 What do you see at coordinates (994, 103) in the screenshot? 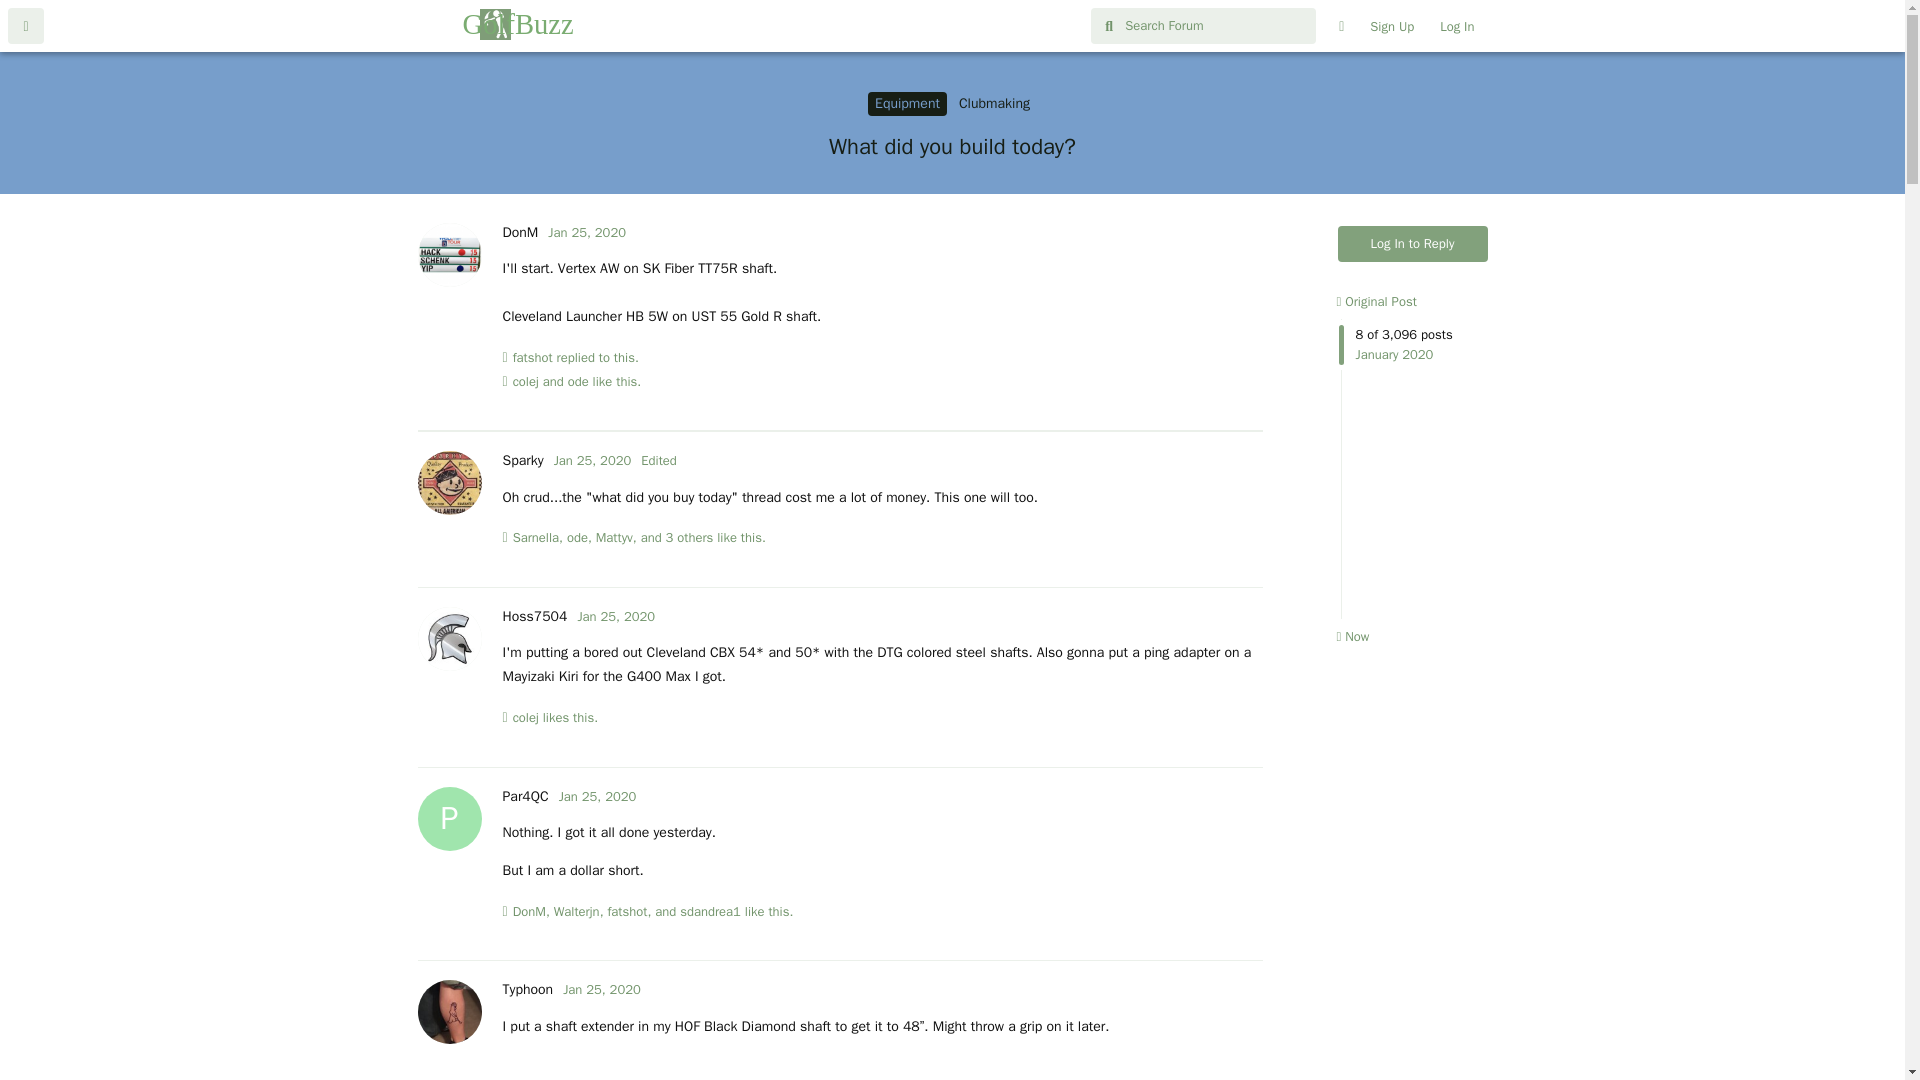
I see `Build your own stuff? Learn and share knowledge with others.` at bounding box center [994, 103].